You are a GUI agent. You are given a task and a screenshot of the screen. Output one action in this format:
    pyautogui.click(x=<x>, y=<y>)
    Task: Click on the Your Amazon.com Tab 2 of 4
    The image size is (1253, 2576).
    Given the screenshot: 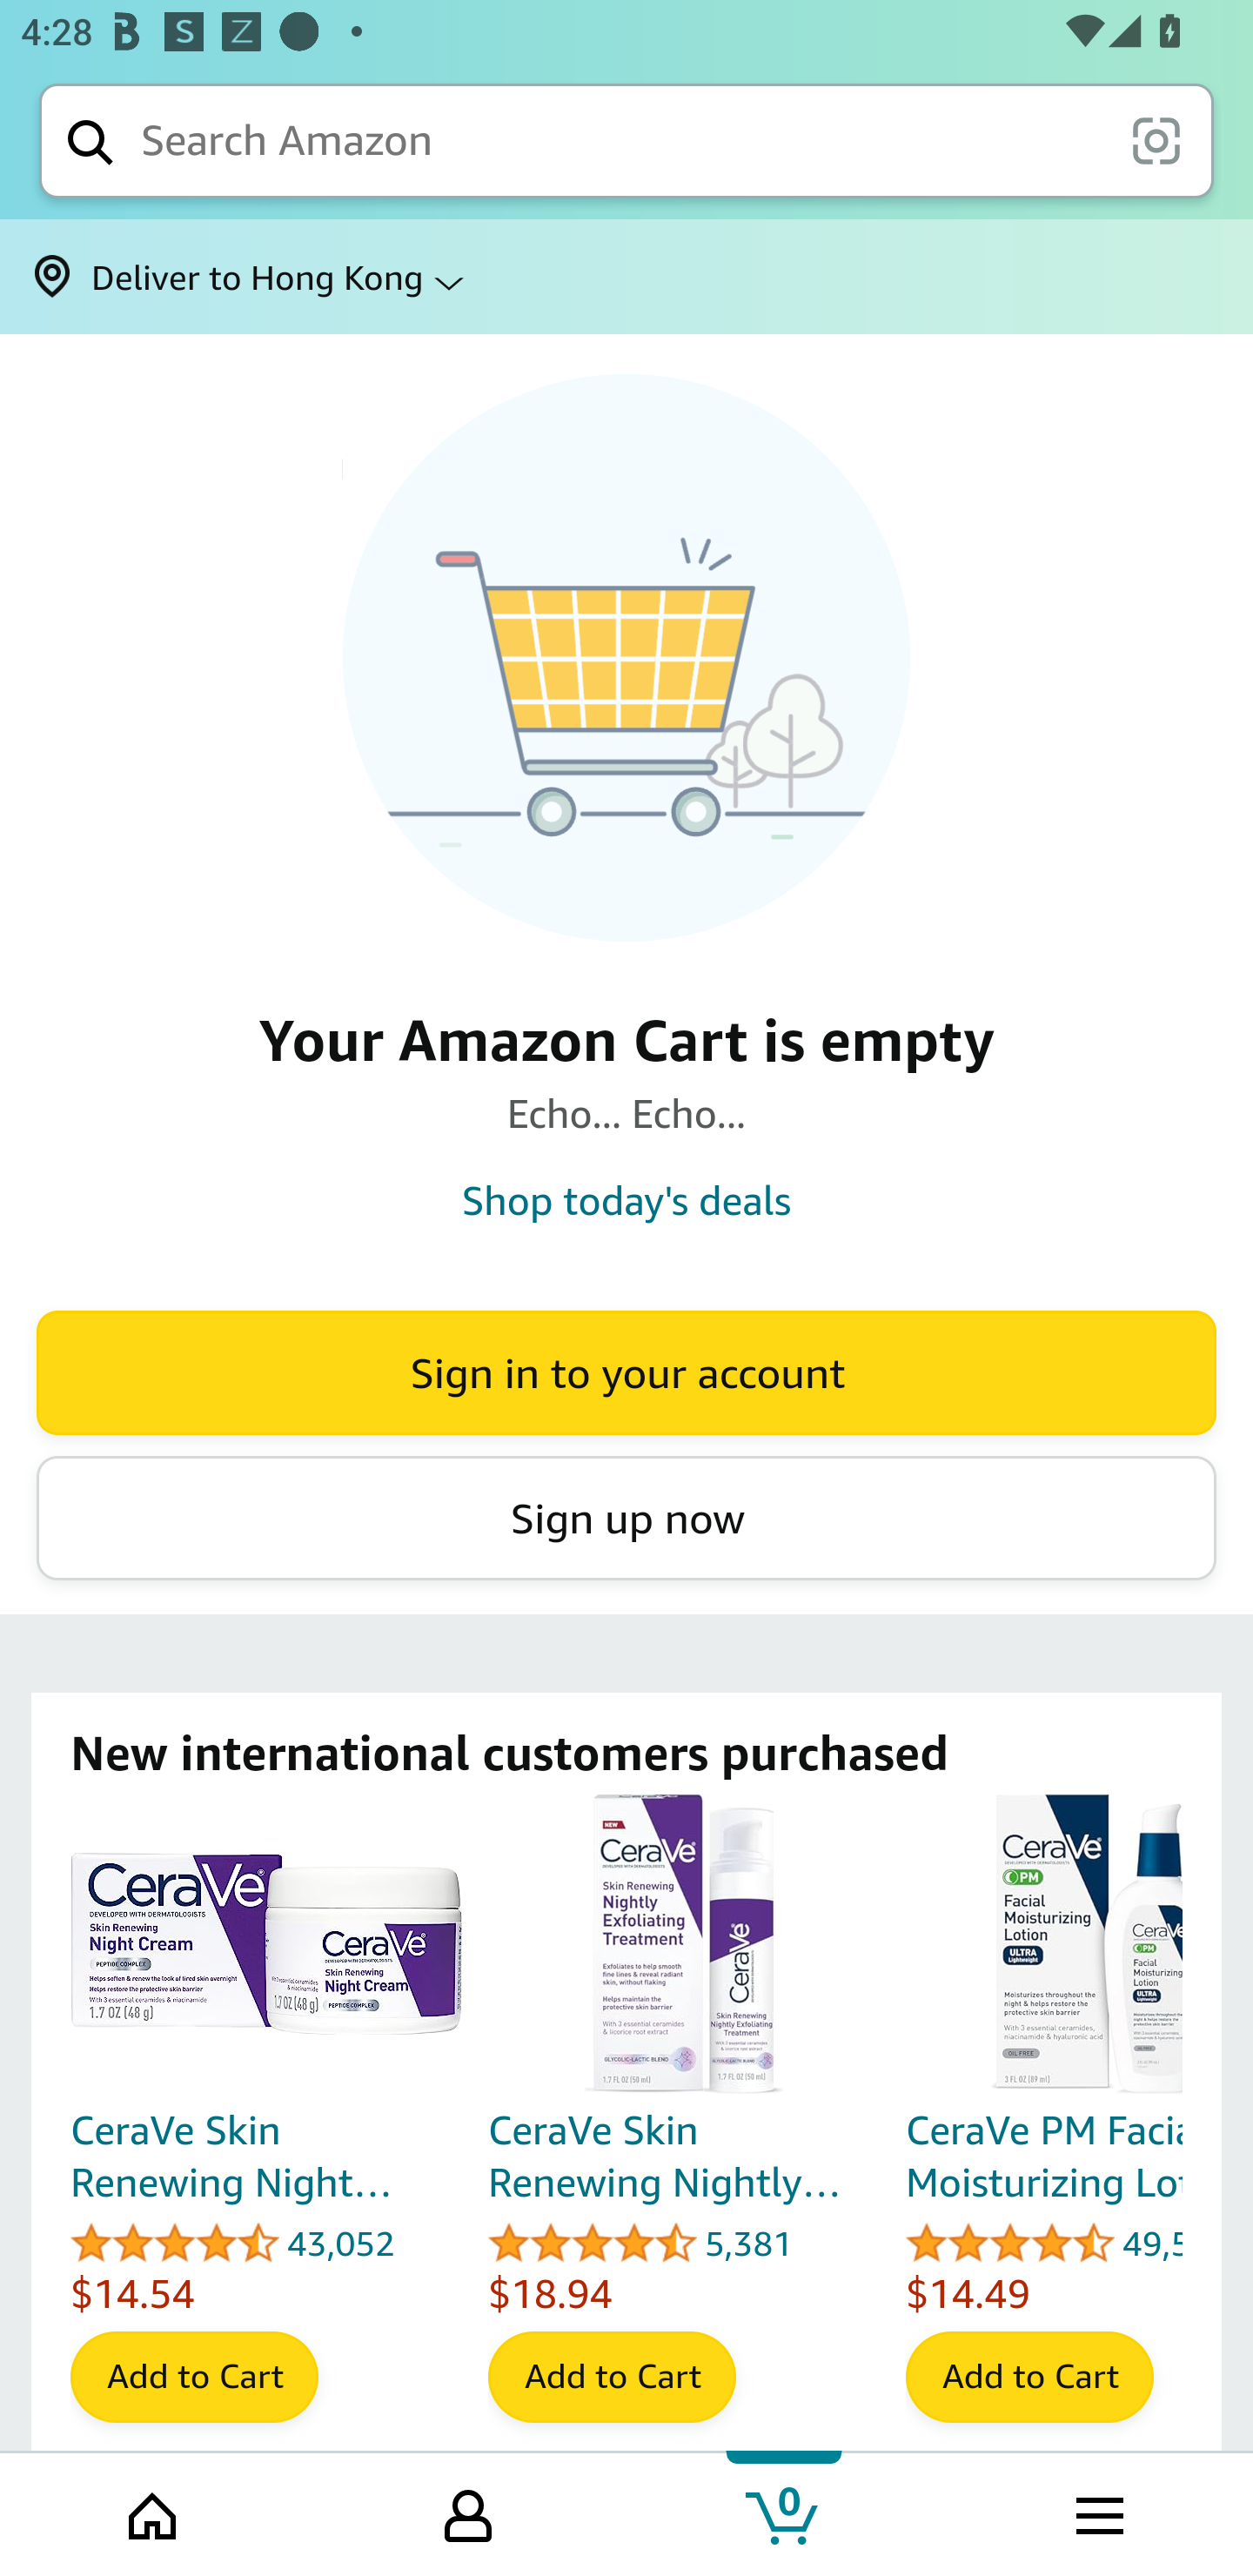 What is the action you would take?
    pyautogui.click(x=468, y=2512)
    